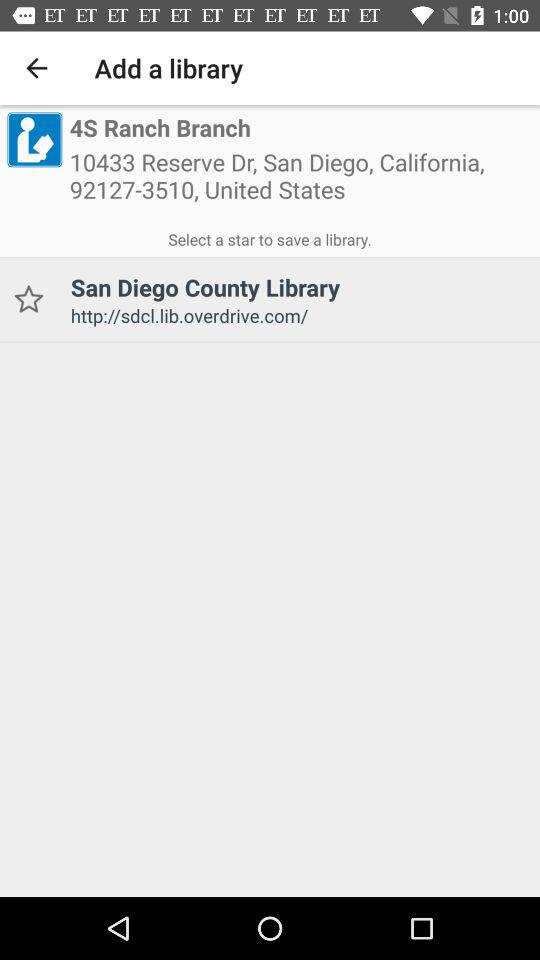 The width and height of the screenshot is (540, 960). Describe the element at coordinates (28, 300) in the screenshot. I see `turn off the icon below select a star` at that location.